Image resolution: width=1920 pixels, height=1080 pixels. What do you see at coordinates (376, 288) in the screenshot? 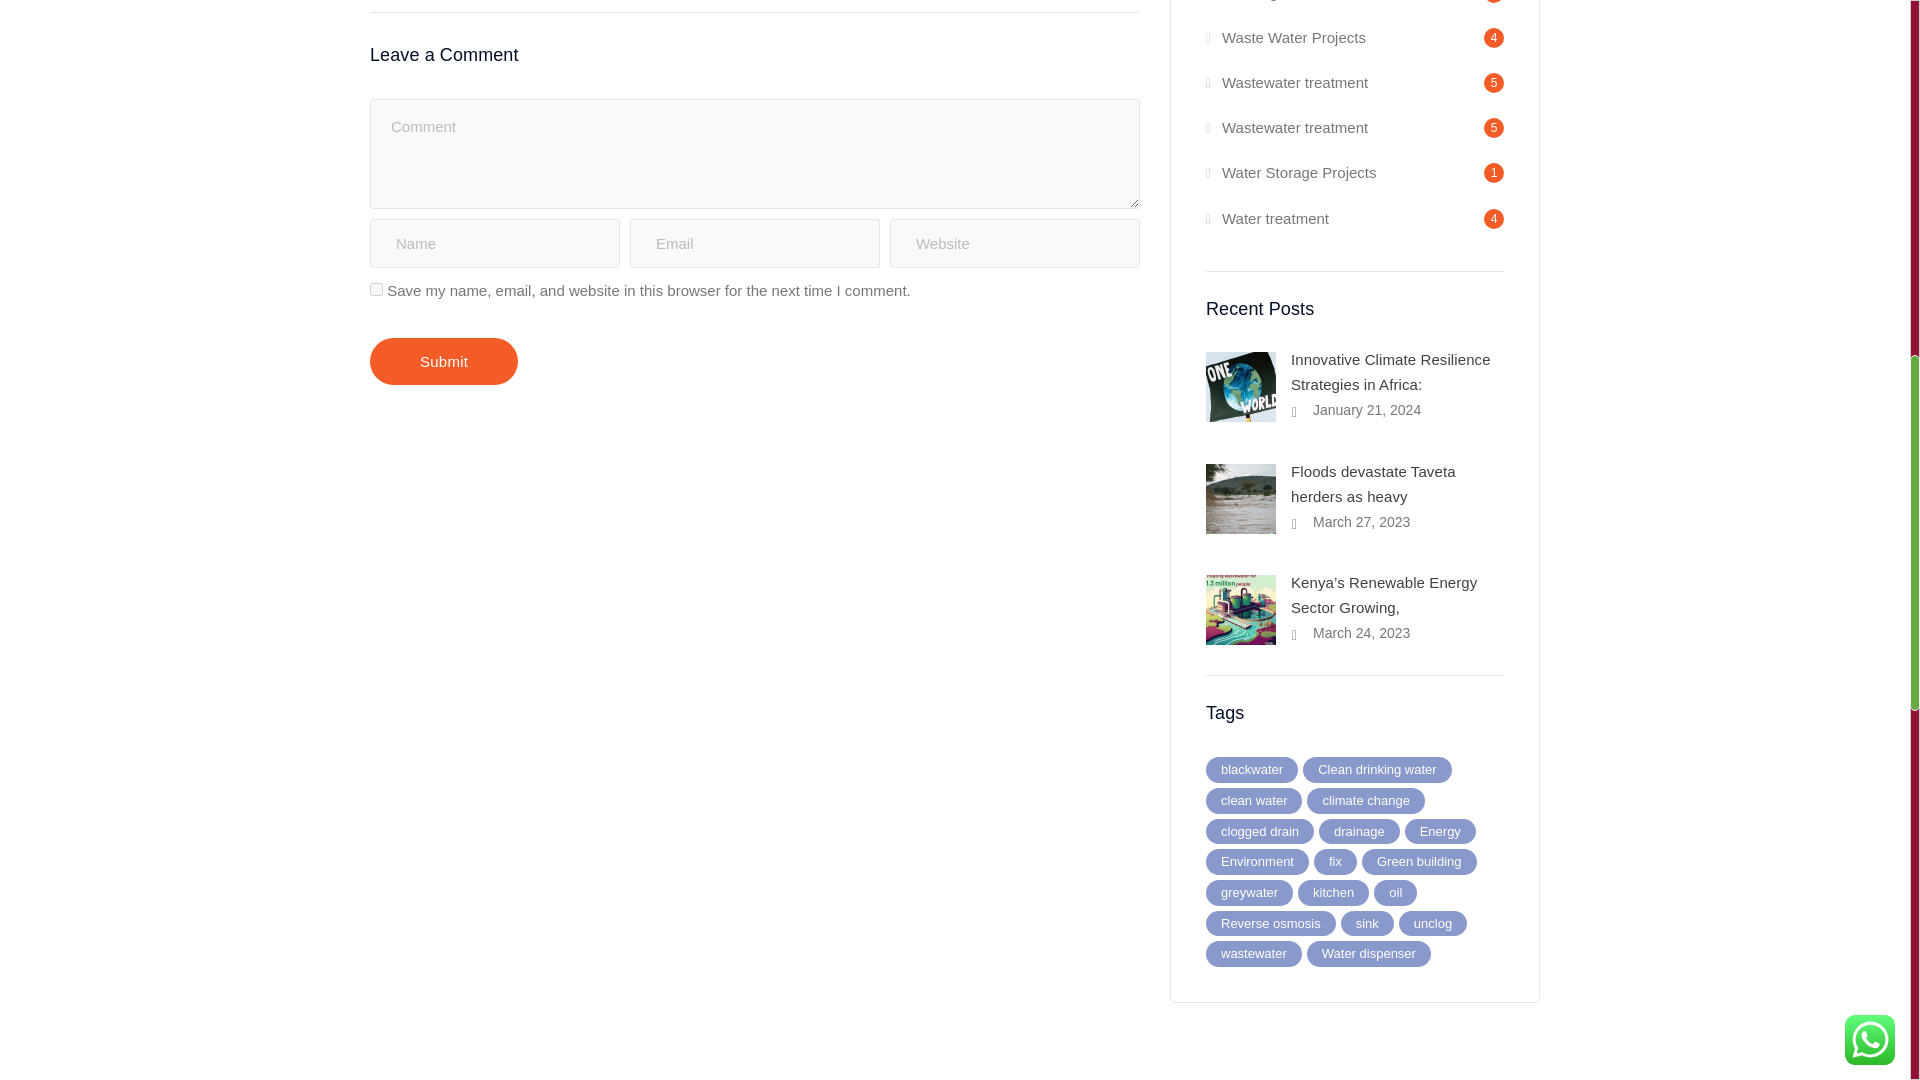
I see `yes` at bounding box center [376, 288].